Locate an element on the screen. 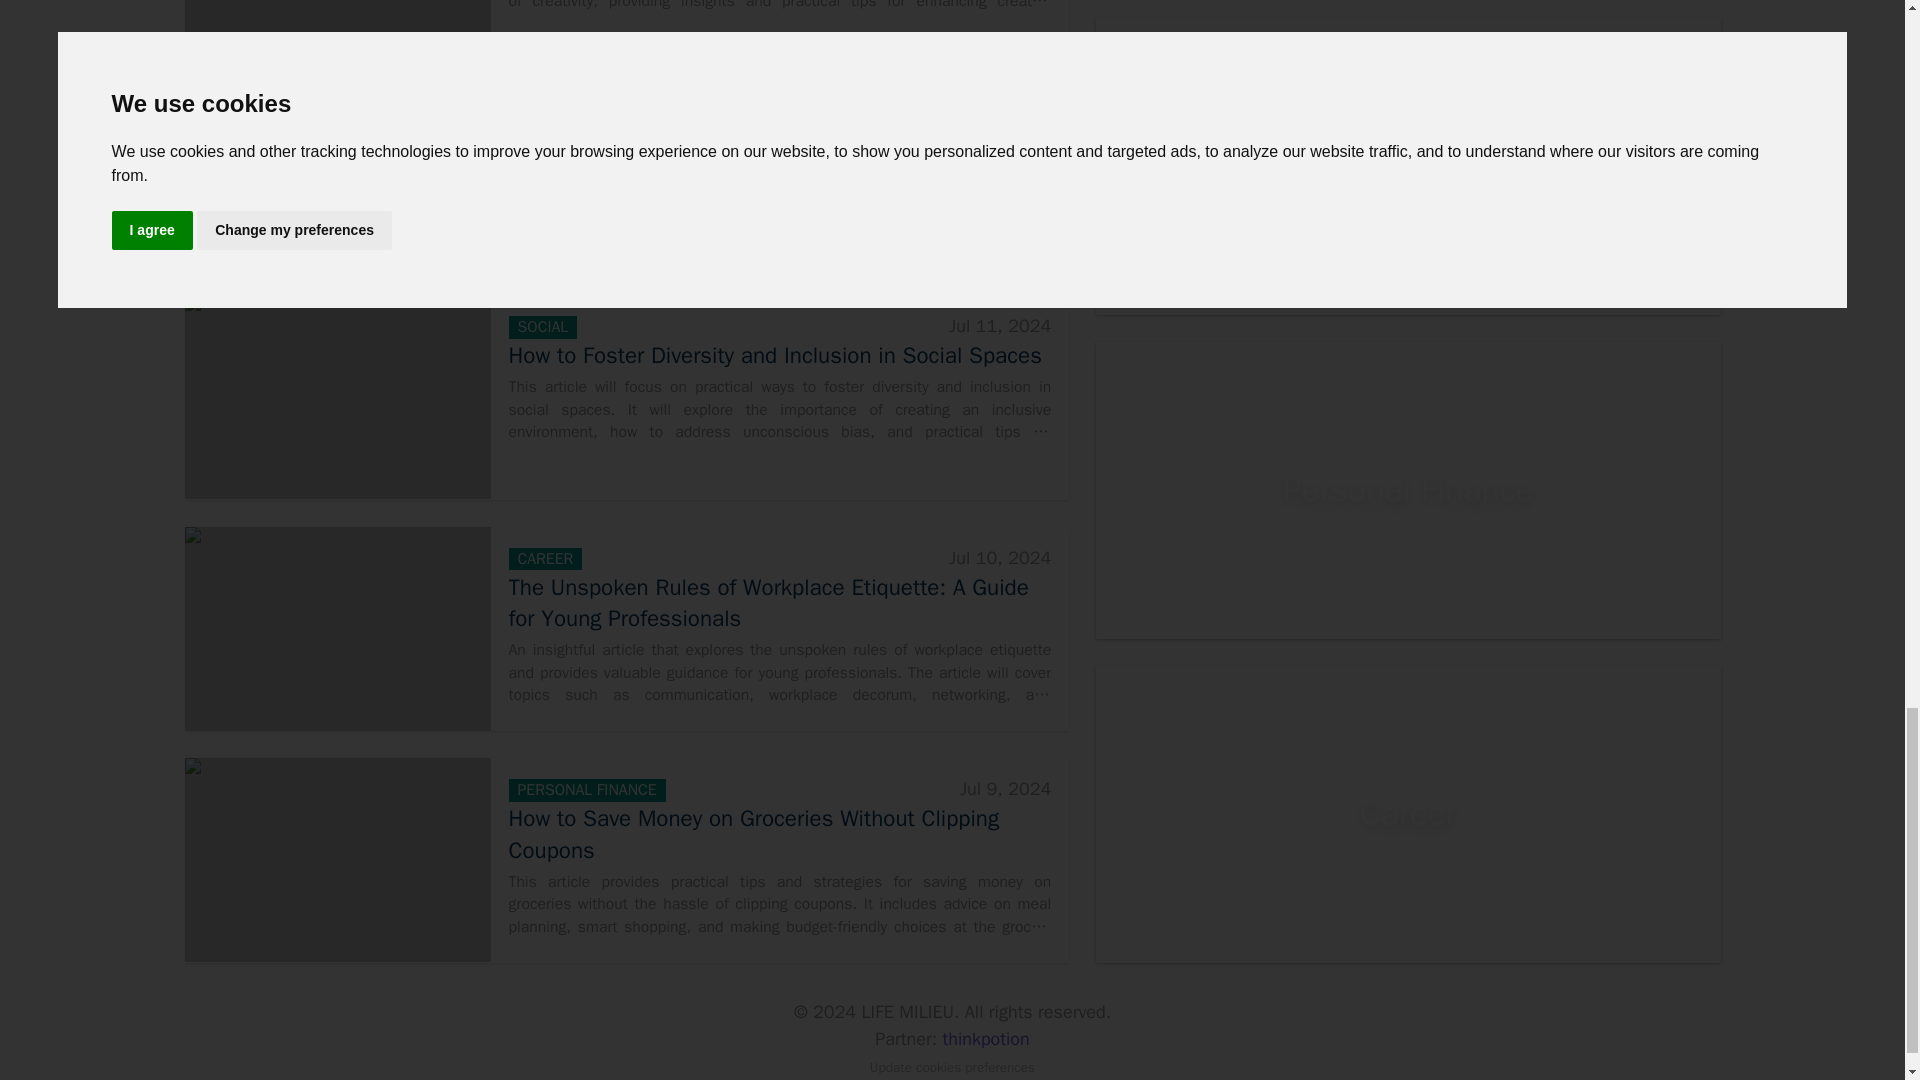 Image resolution: width=1920 pixels, height=1080 pixels. Personal Finance is located at coordinates (1408, 490).